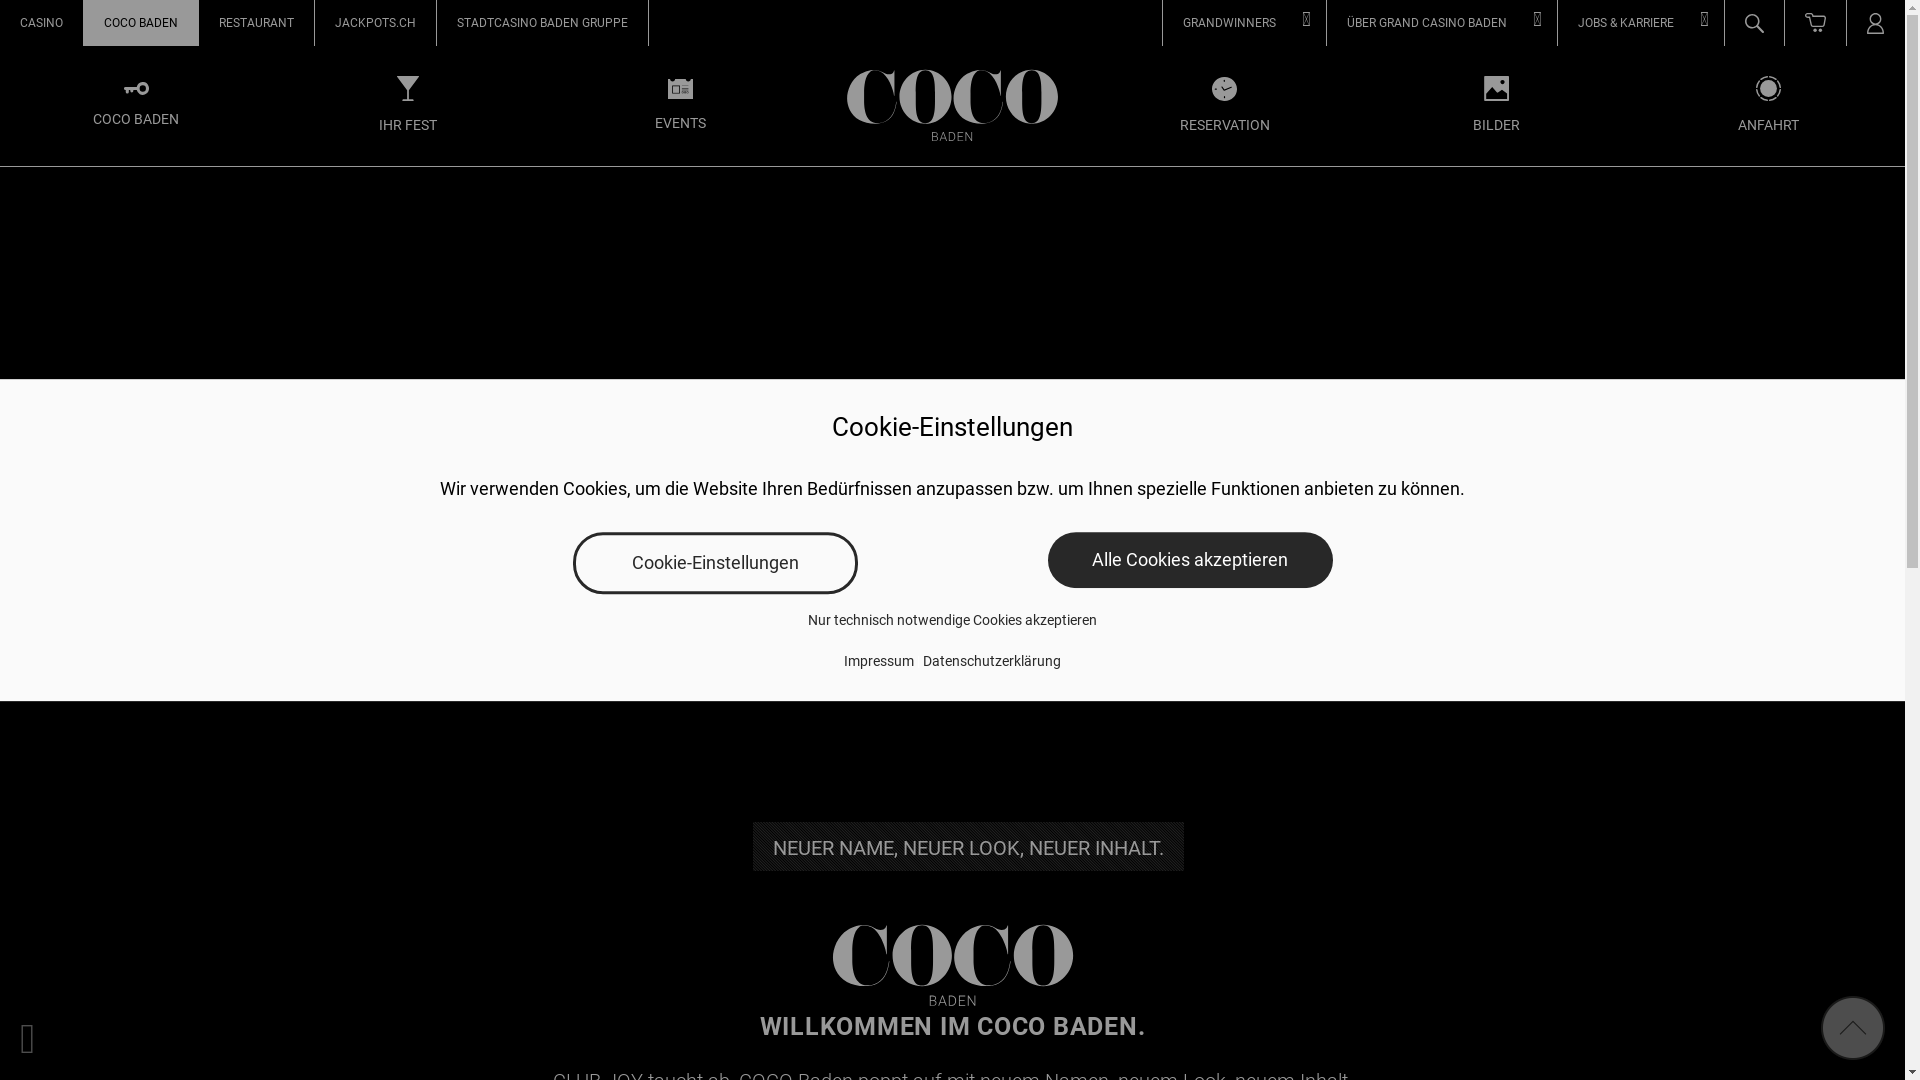  I want to click on IHR FEST, so click(408, 106).